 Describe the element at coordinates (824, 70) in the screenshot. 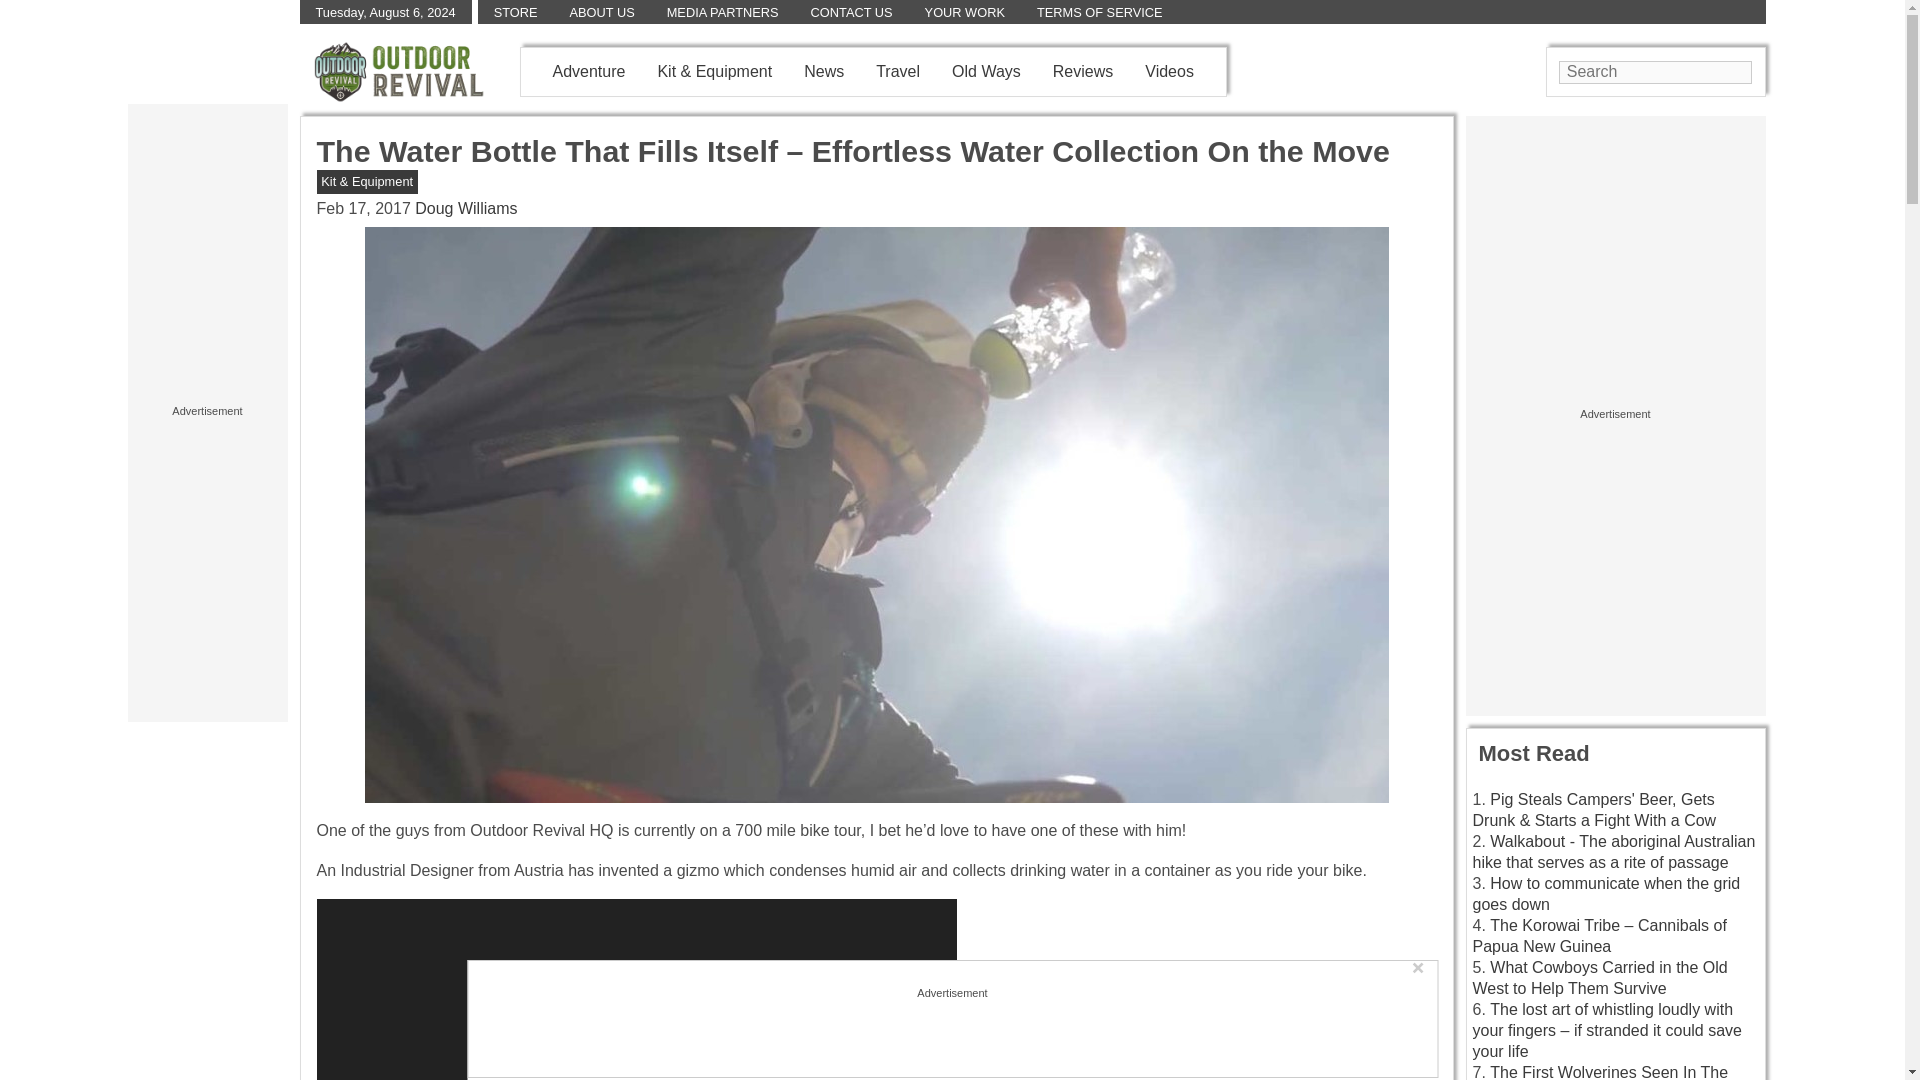

I see `News` at that location.